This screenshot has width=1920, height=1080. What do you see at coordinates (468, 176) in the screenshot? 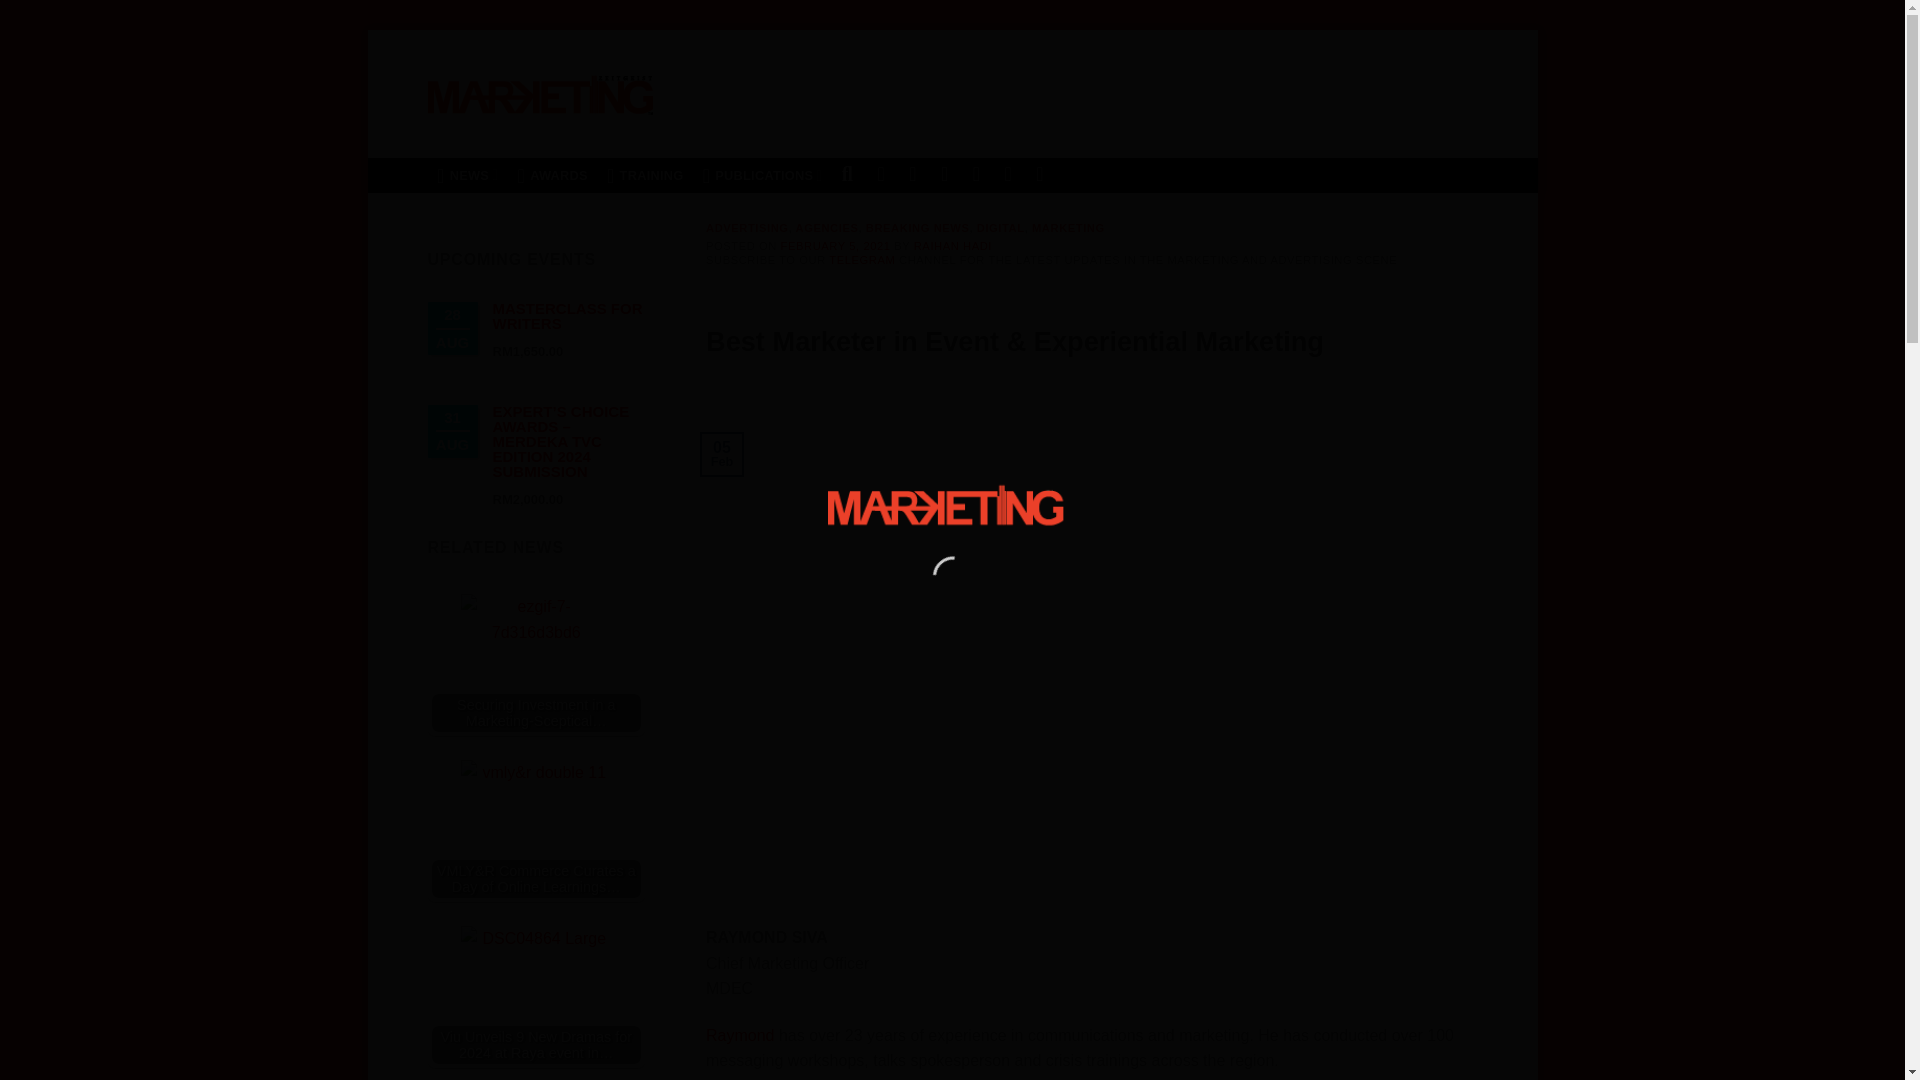
I see `NEWS` at bounding box center [468, 176].